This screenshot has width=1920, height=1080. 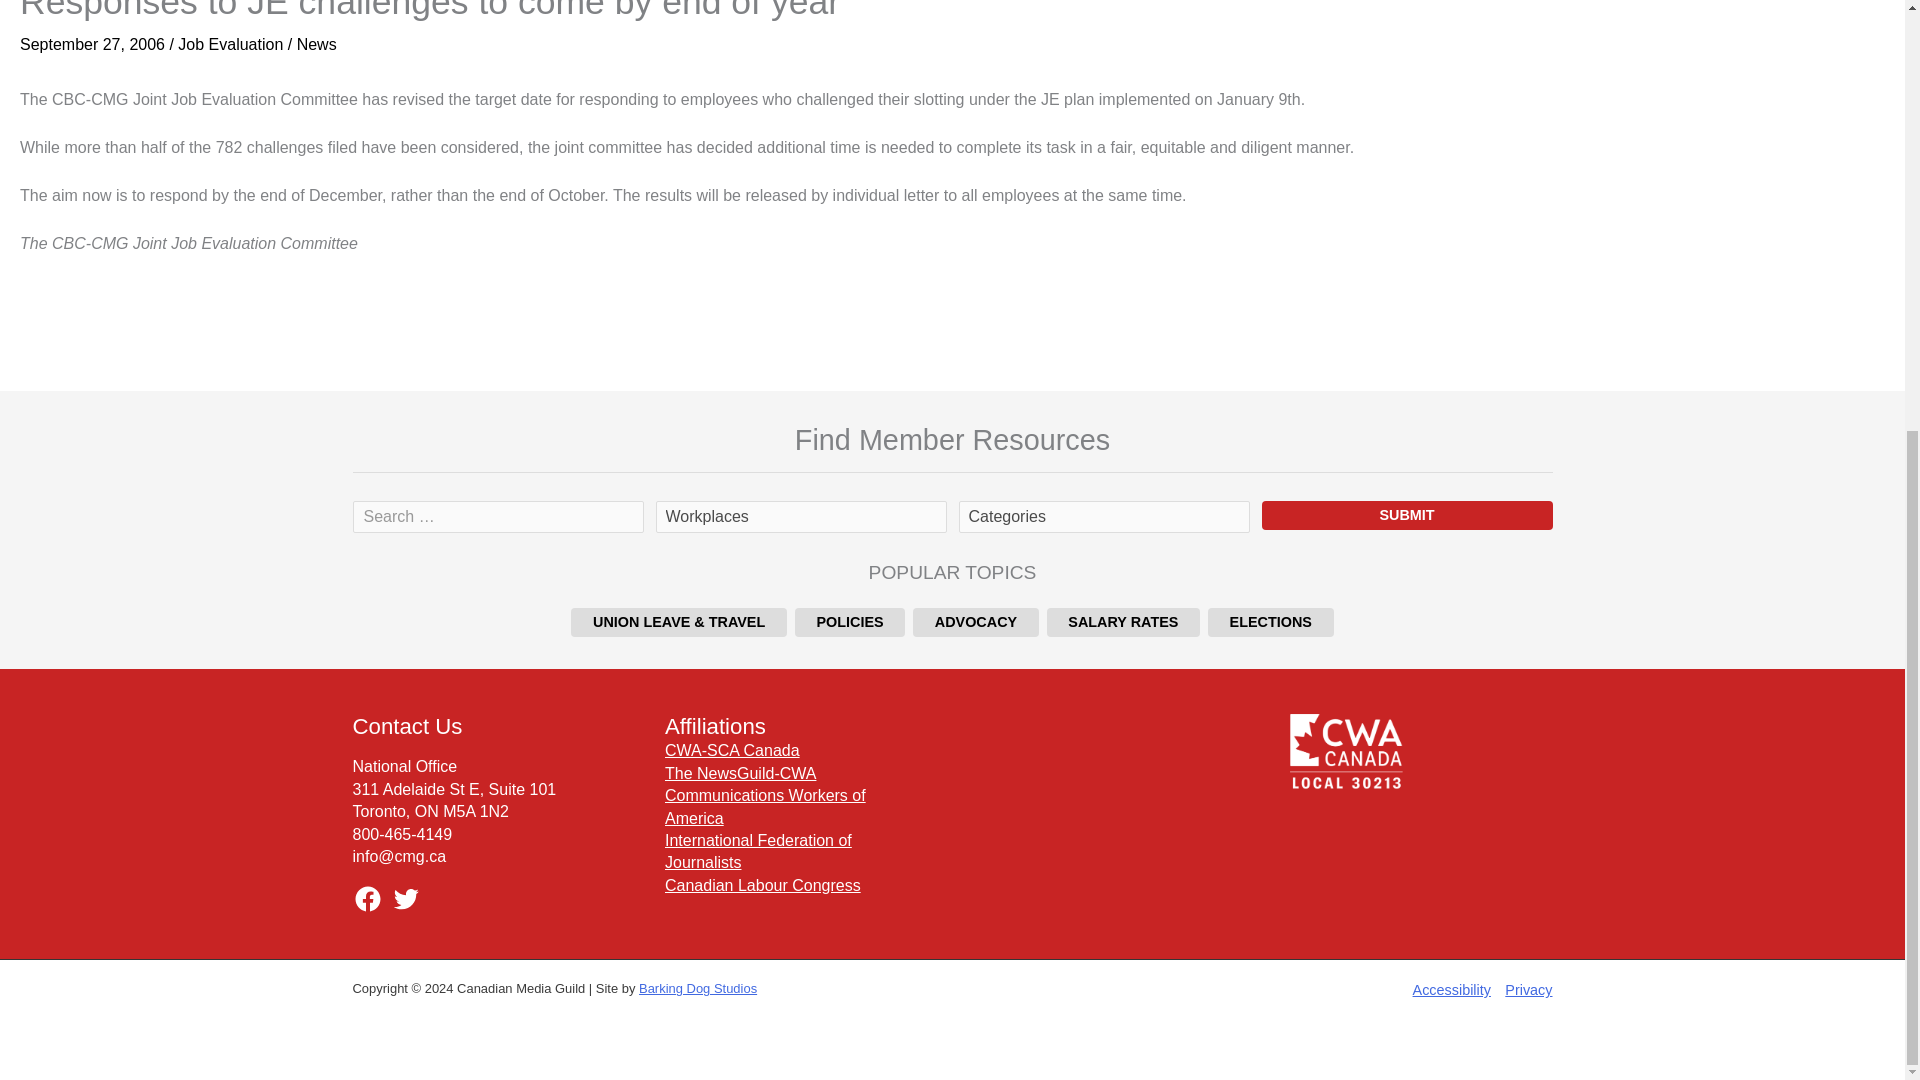 What do you see at coordinates (1102, 517) in the screenshot?
I see `Categories` at bounding box center [1102, 517].